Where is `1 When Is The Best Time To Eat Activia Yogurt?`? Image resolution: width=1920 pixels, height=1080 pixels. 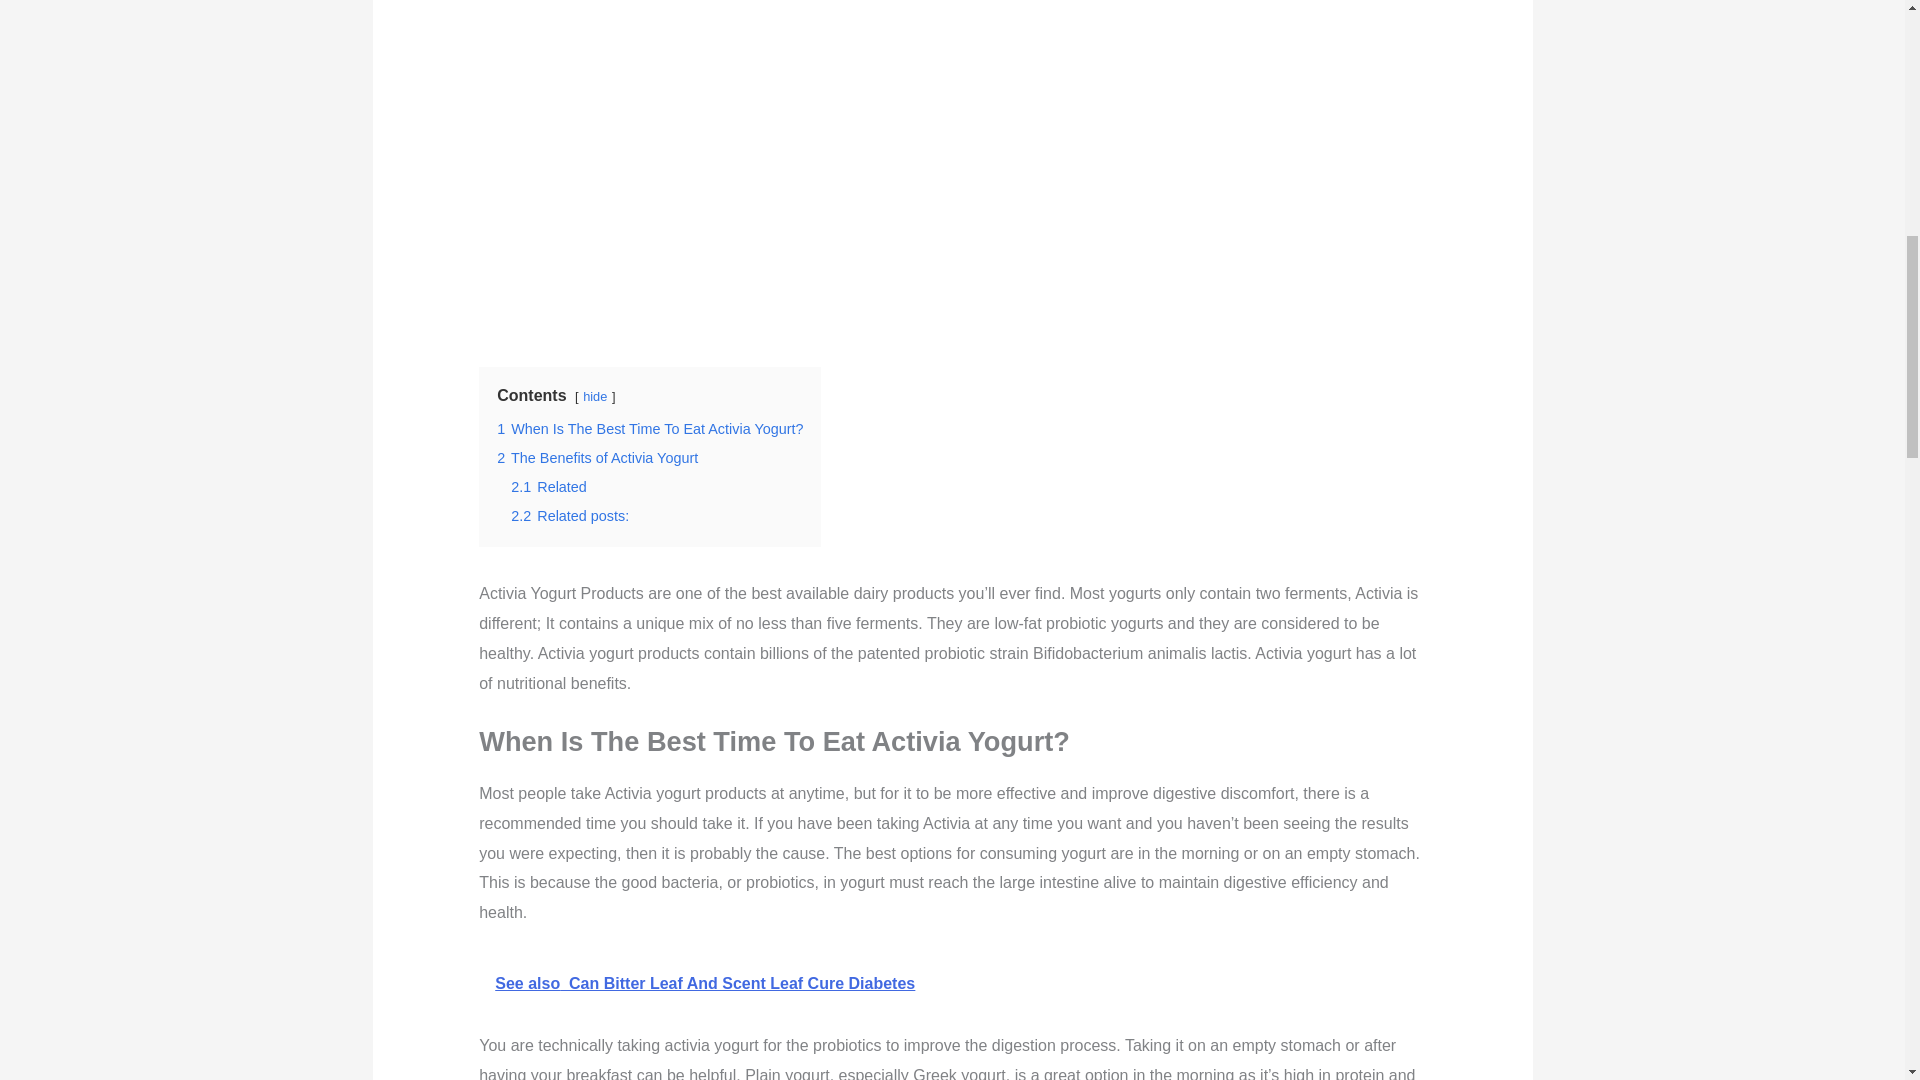
1 When Is The Best Time To Eat Activia Yogurt? is located at coordinates (650, 429).